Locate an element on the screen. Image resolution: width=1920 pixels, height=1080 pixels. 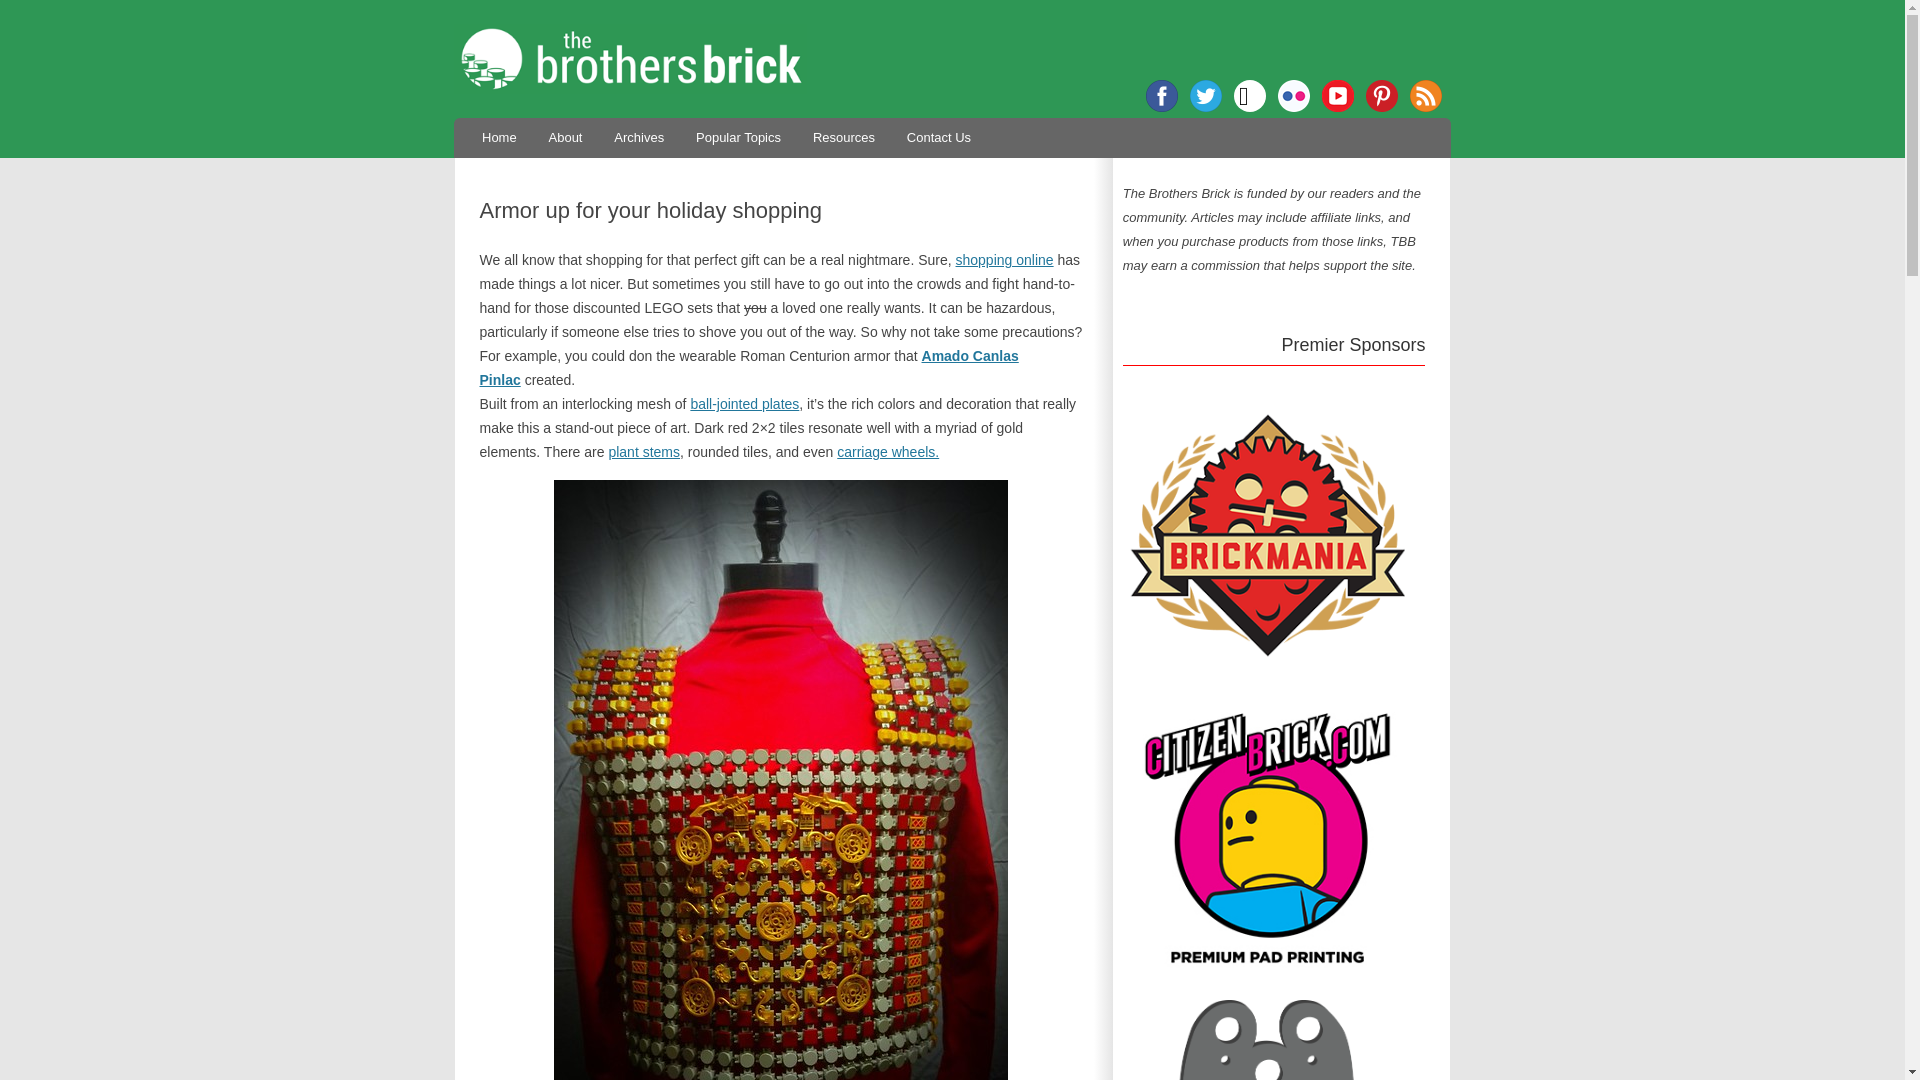
Flickr is located at coordinates (1294, 96).